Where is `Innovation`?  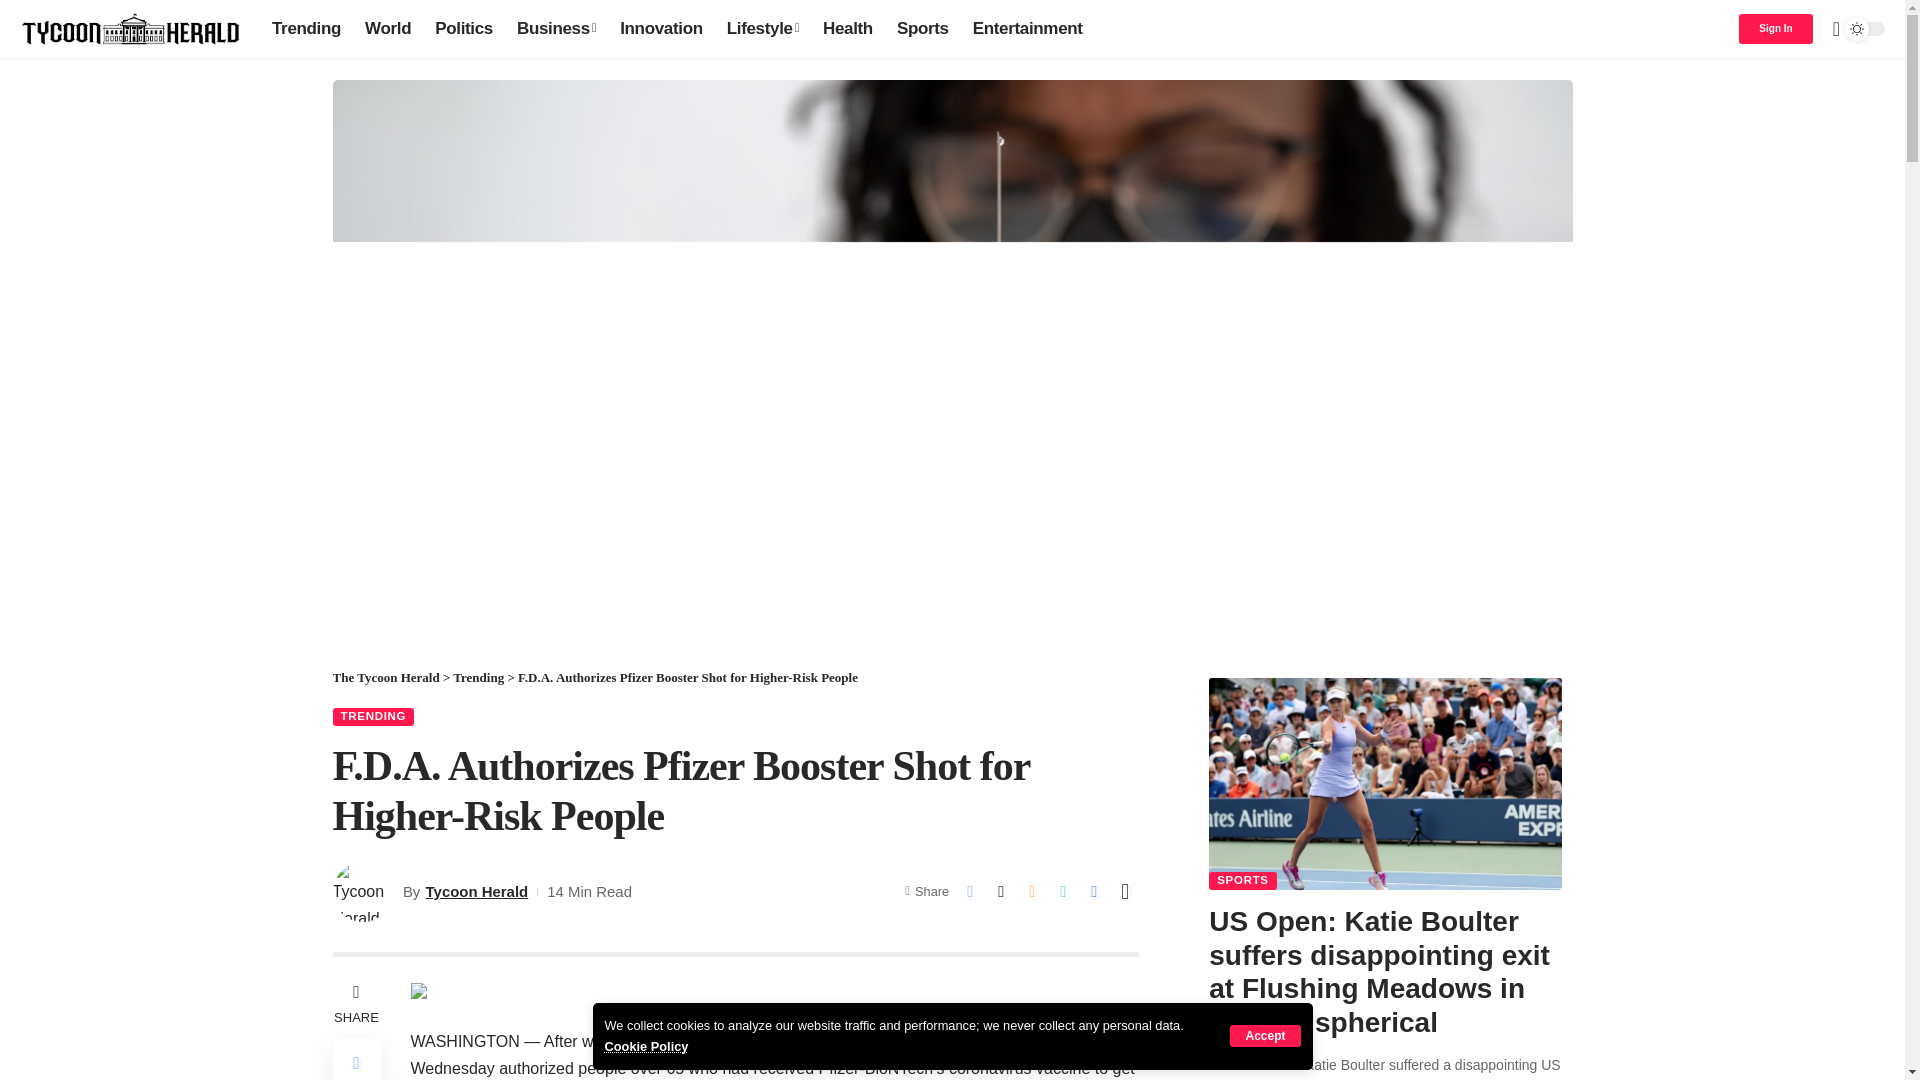 Innovation is located at coordinates (661, 28).